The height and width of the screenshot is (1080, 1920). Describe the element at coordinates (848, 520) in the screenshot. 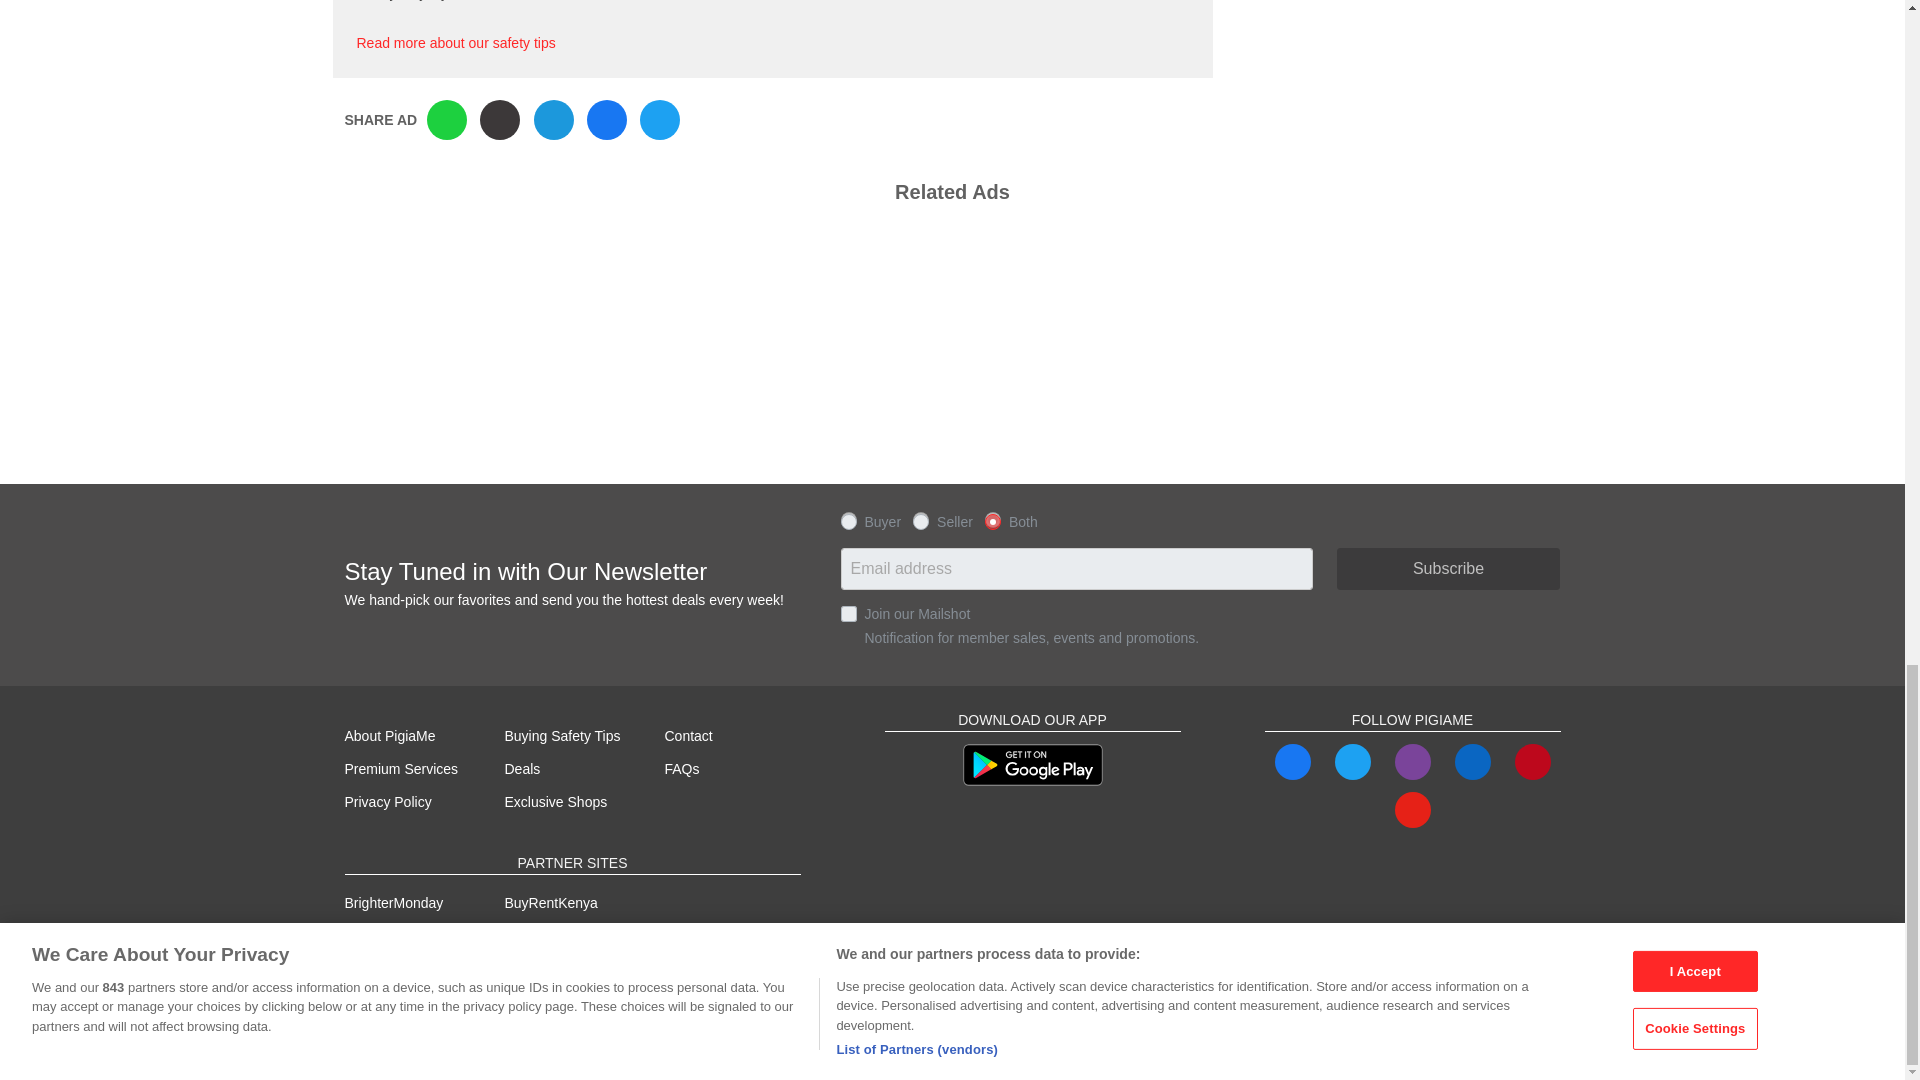

I see `user` at that location.